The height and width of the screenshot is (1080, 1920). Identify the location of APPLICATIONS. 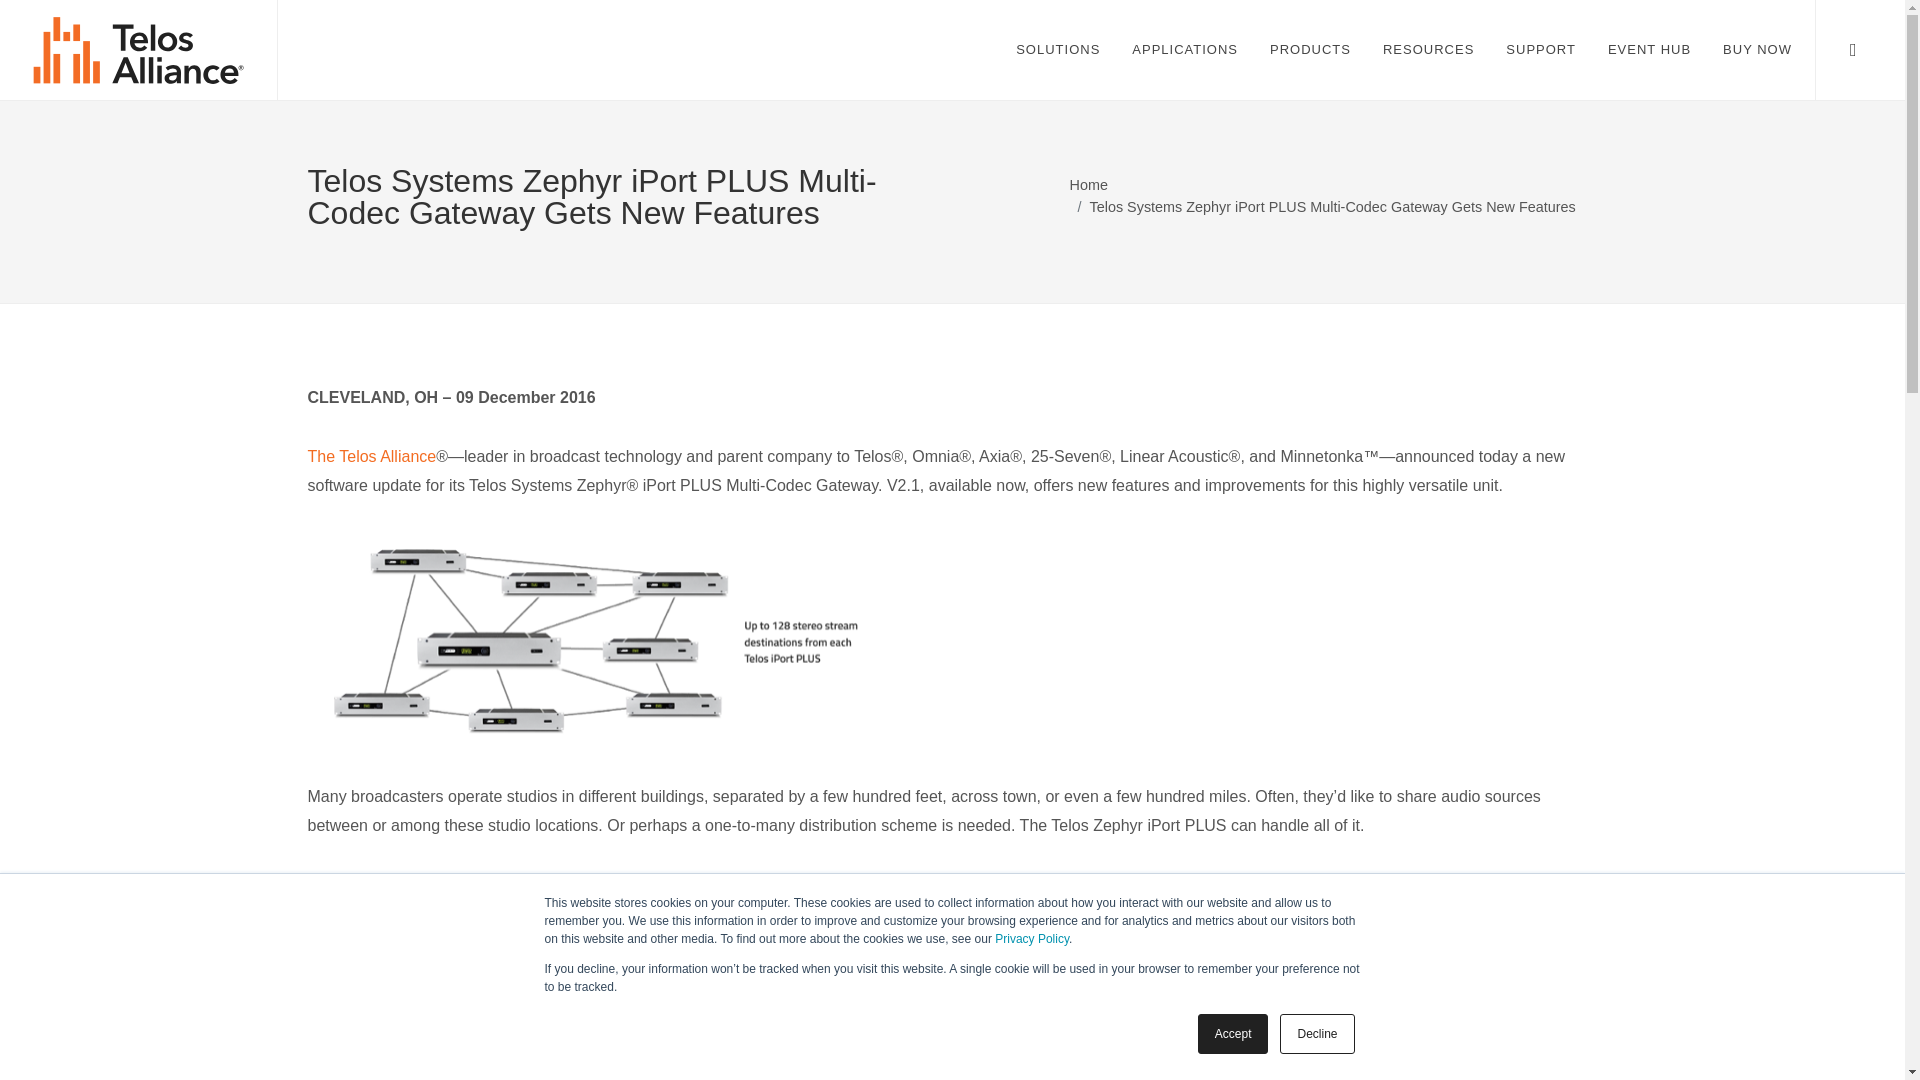
(1185, 50).